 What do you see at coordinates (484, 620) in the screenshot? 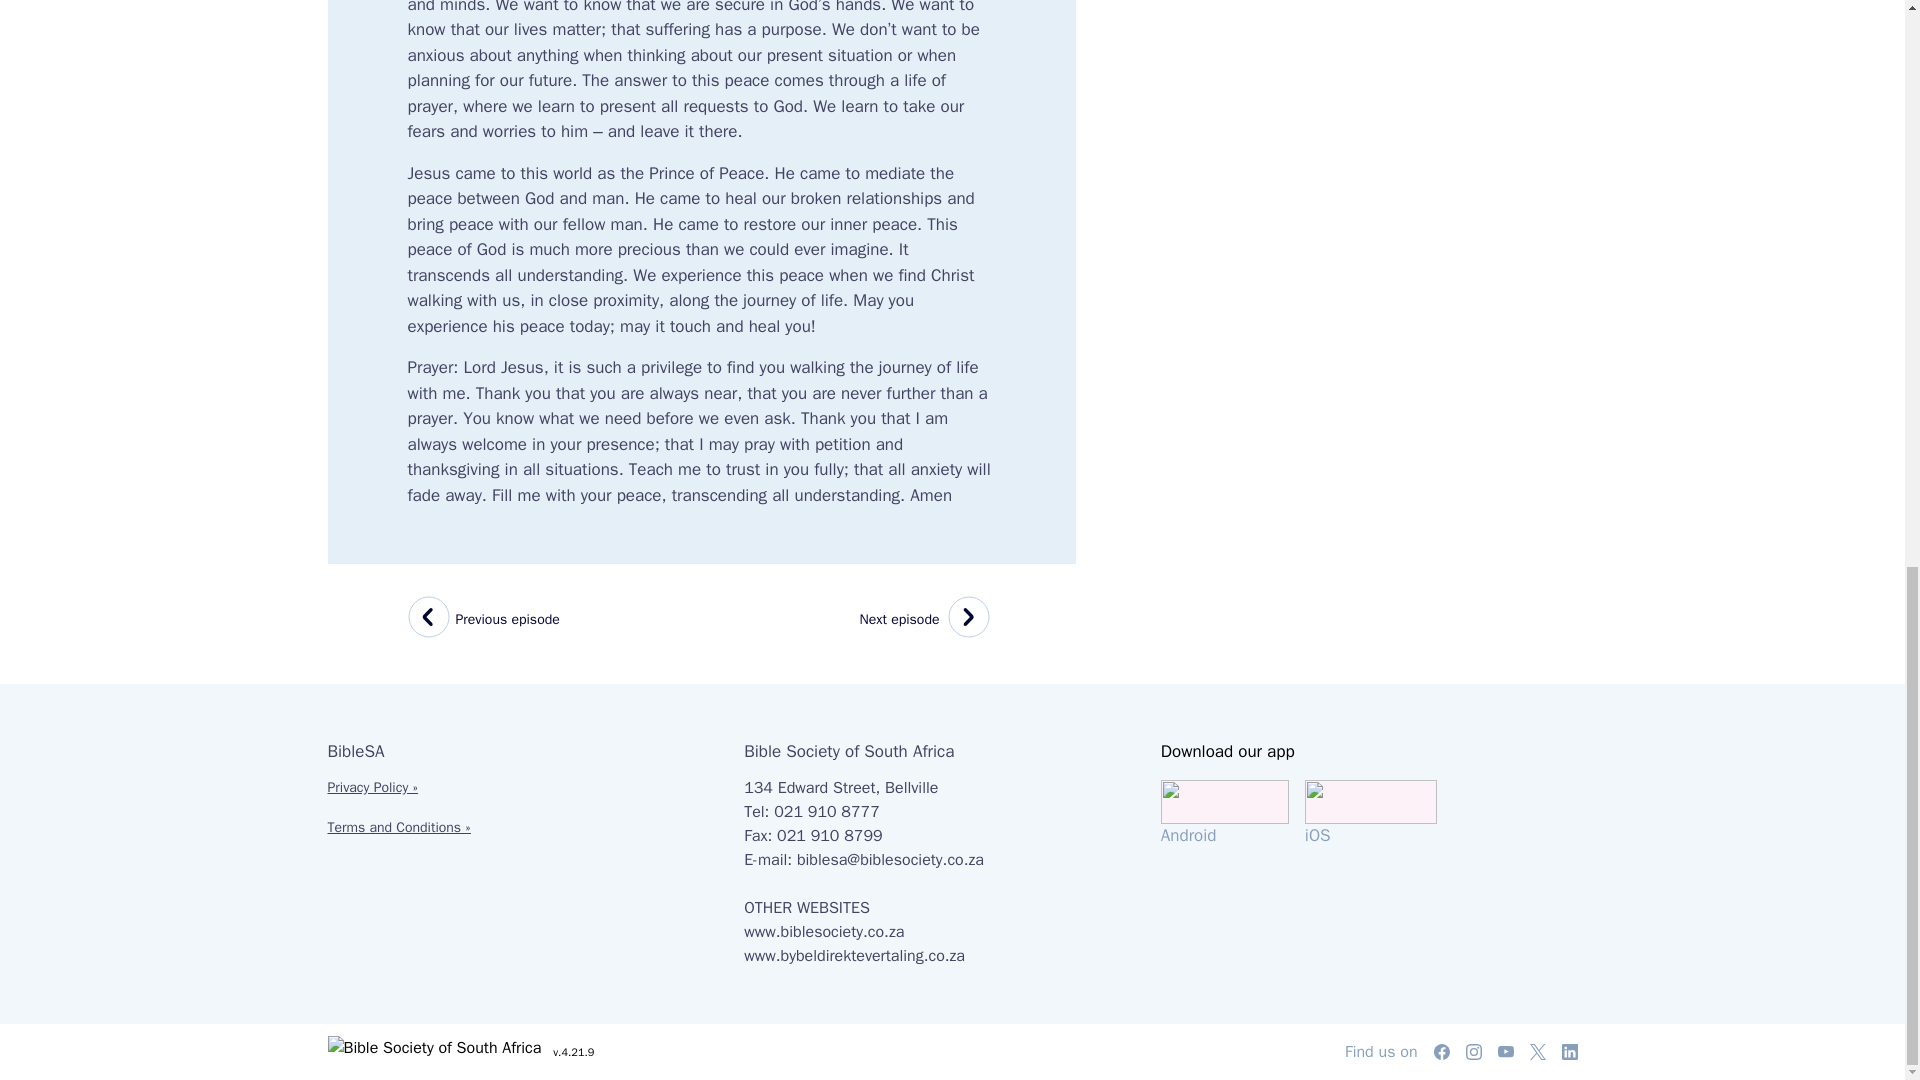
I see `previous` at bounding box center [484, 620].